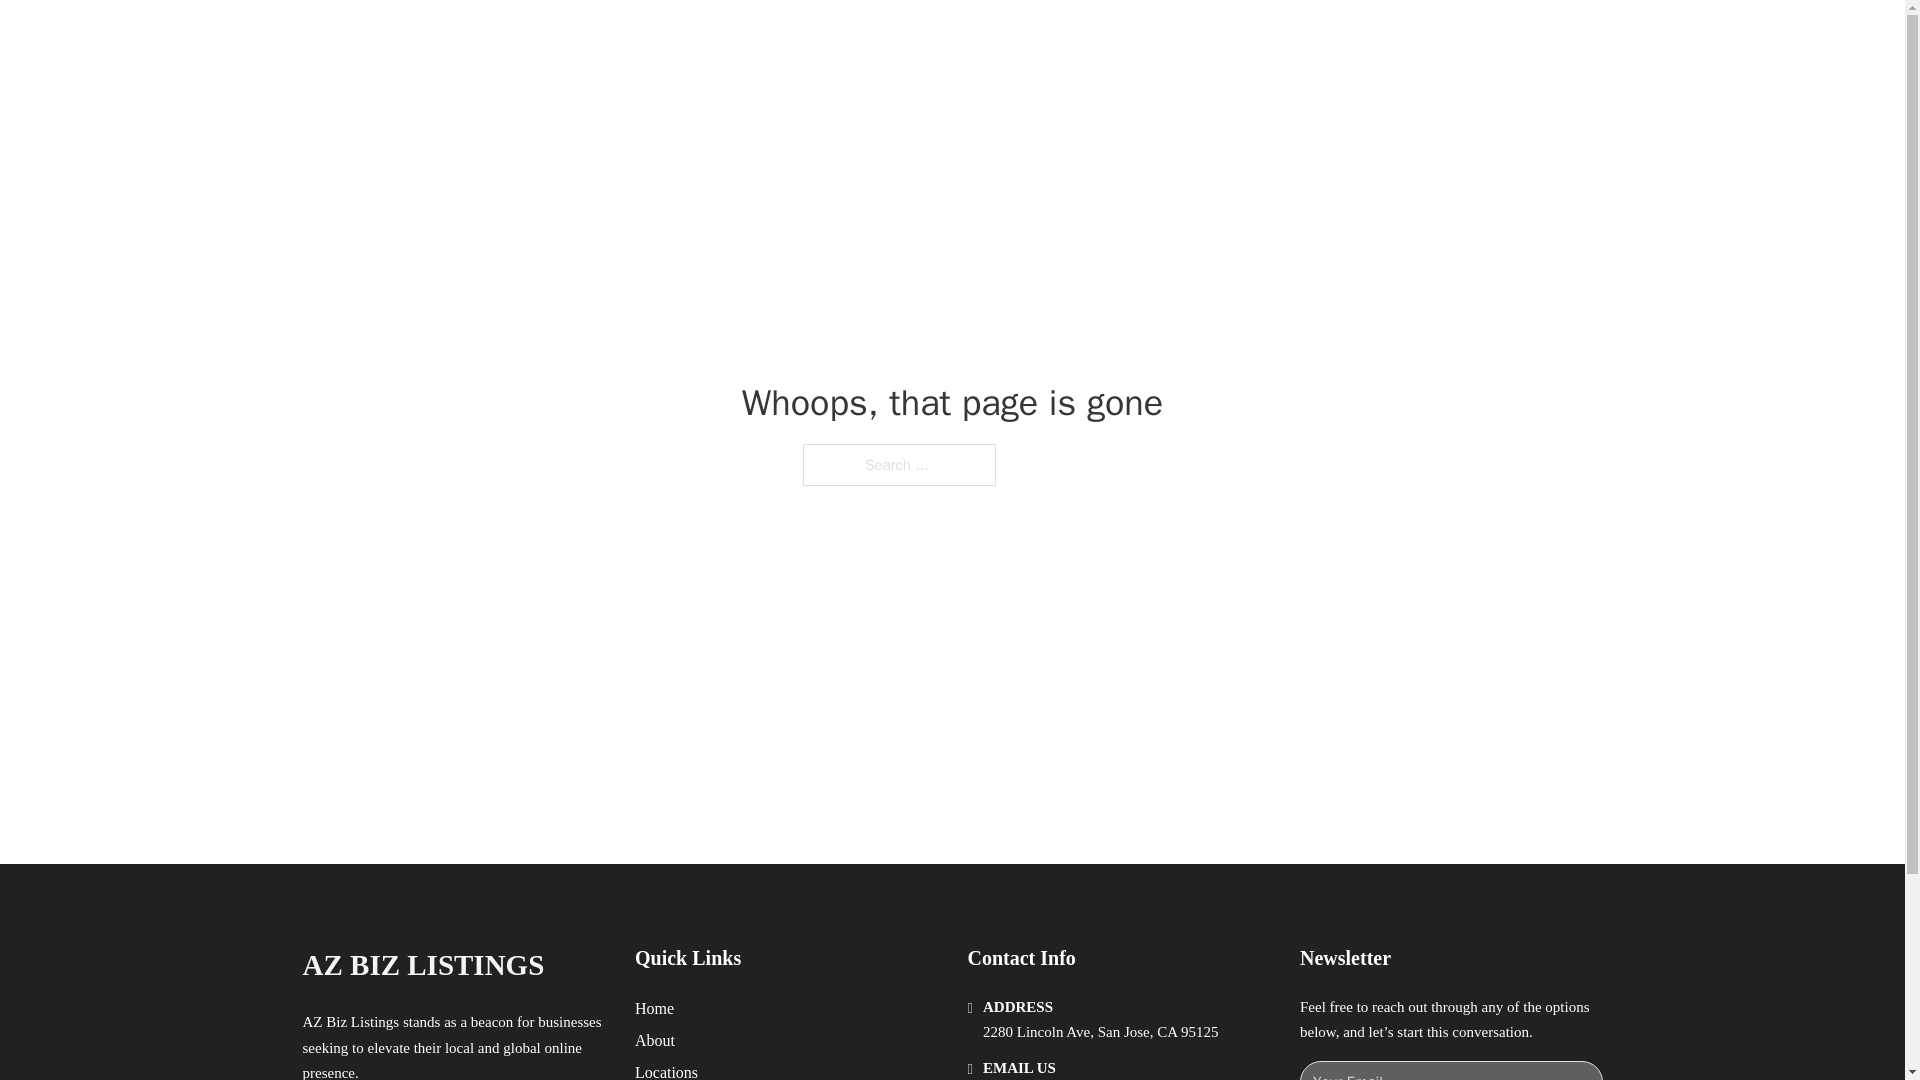 The image size is (1920, 1080). What do you see at coordinates (654, 1008) in the screenshot?
I see `Home` at bounding box center [654, 1008].